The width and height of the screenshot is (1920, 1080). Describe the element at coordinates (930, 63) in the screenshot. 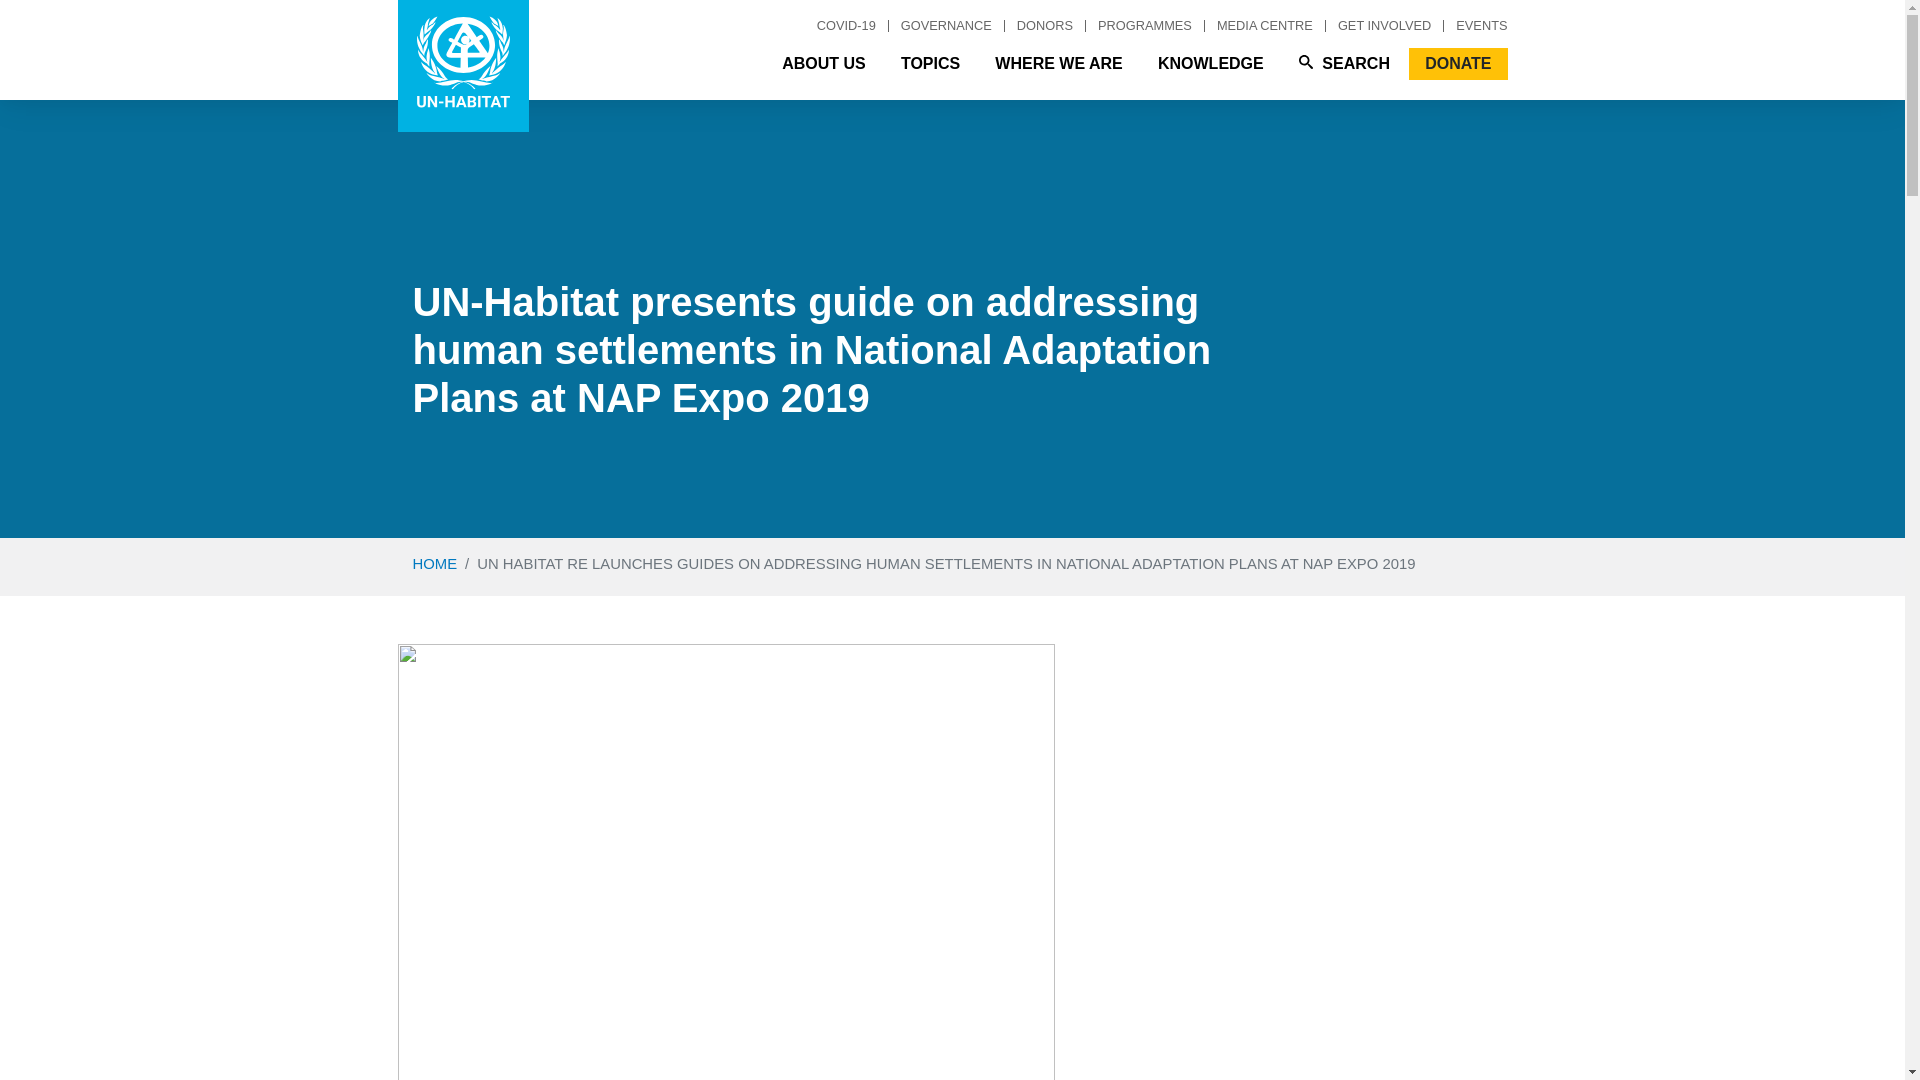

I see `TOPICS` at that location.